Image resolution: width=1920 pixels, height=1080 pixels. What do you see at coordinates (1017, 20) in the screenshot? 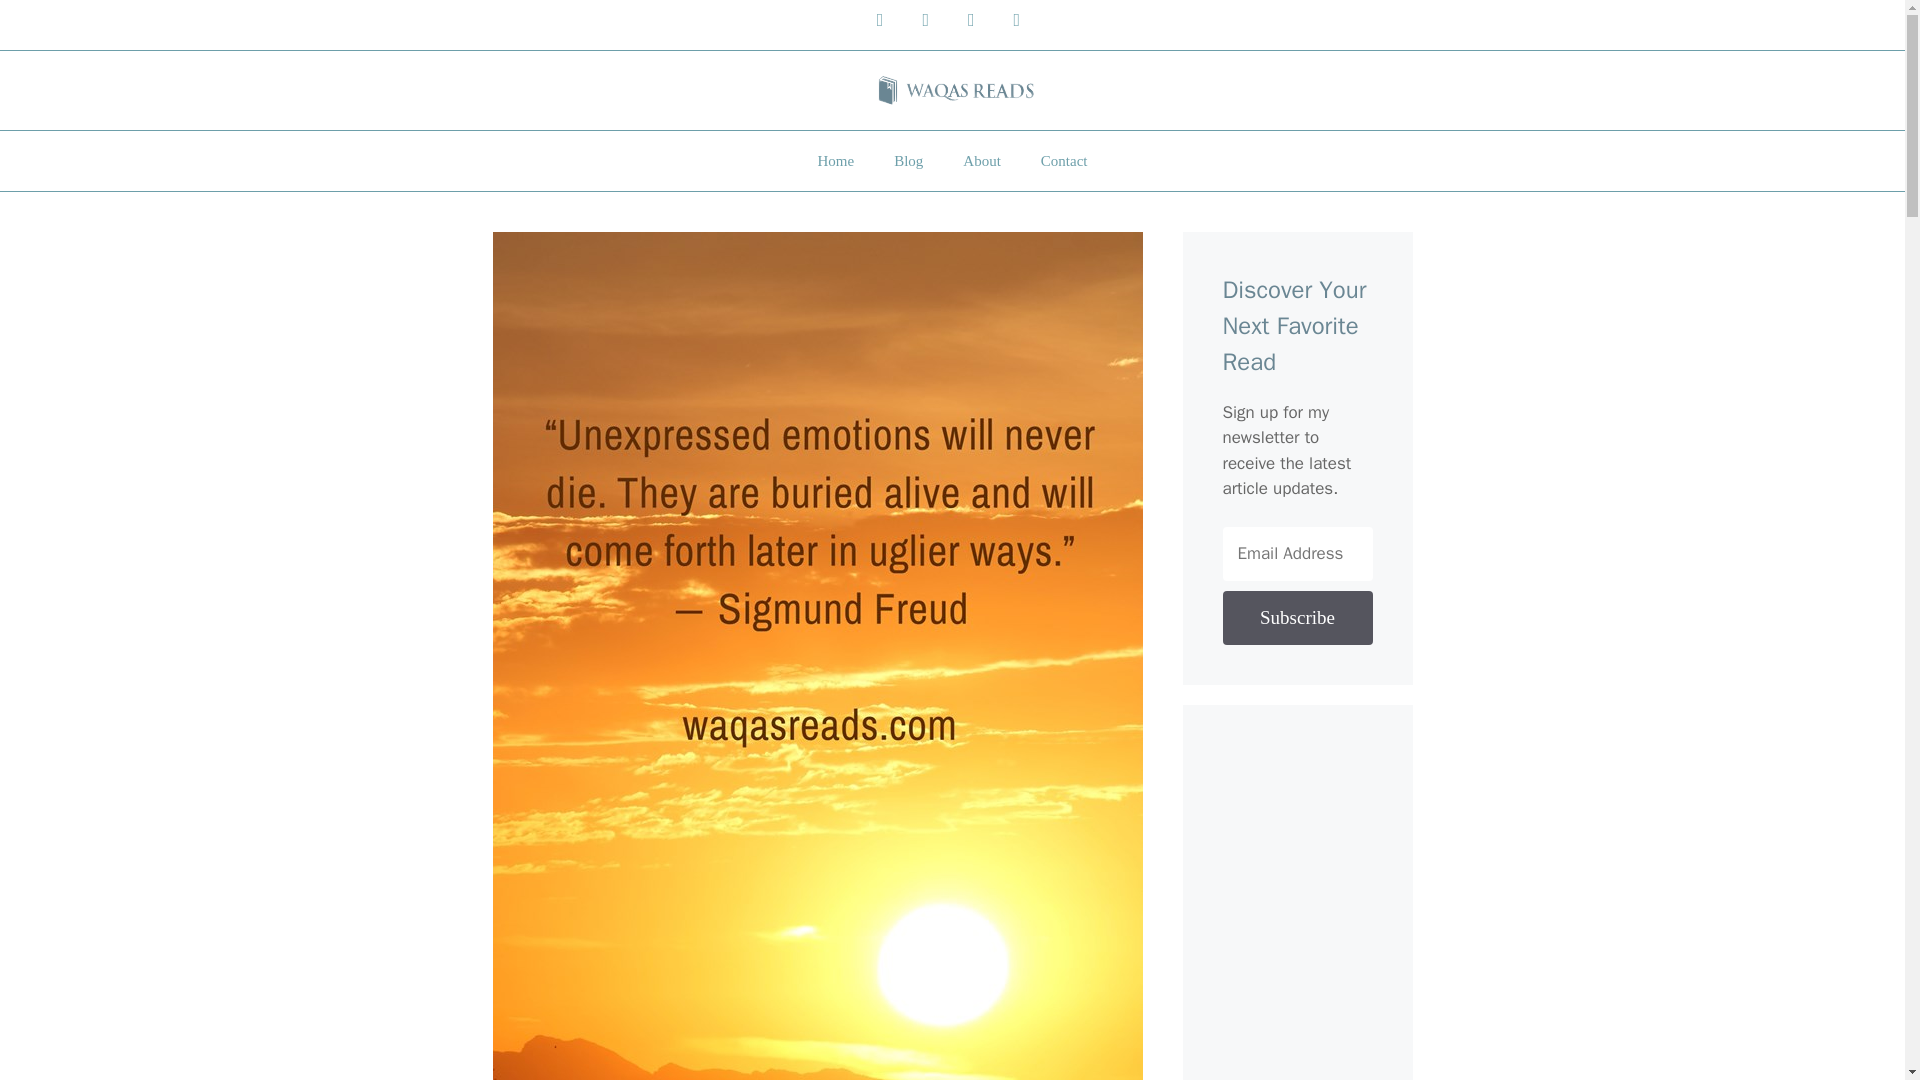
I see `Pinterest` at bounding box center [1017, 20].